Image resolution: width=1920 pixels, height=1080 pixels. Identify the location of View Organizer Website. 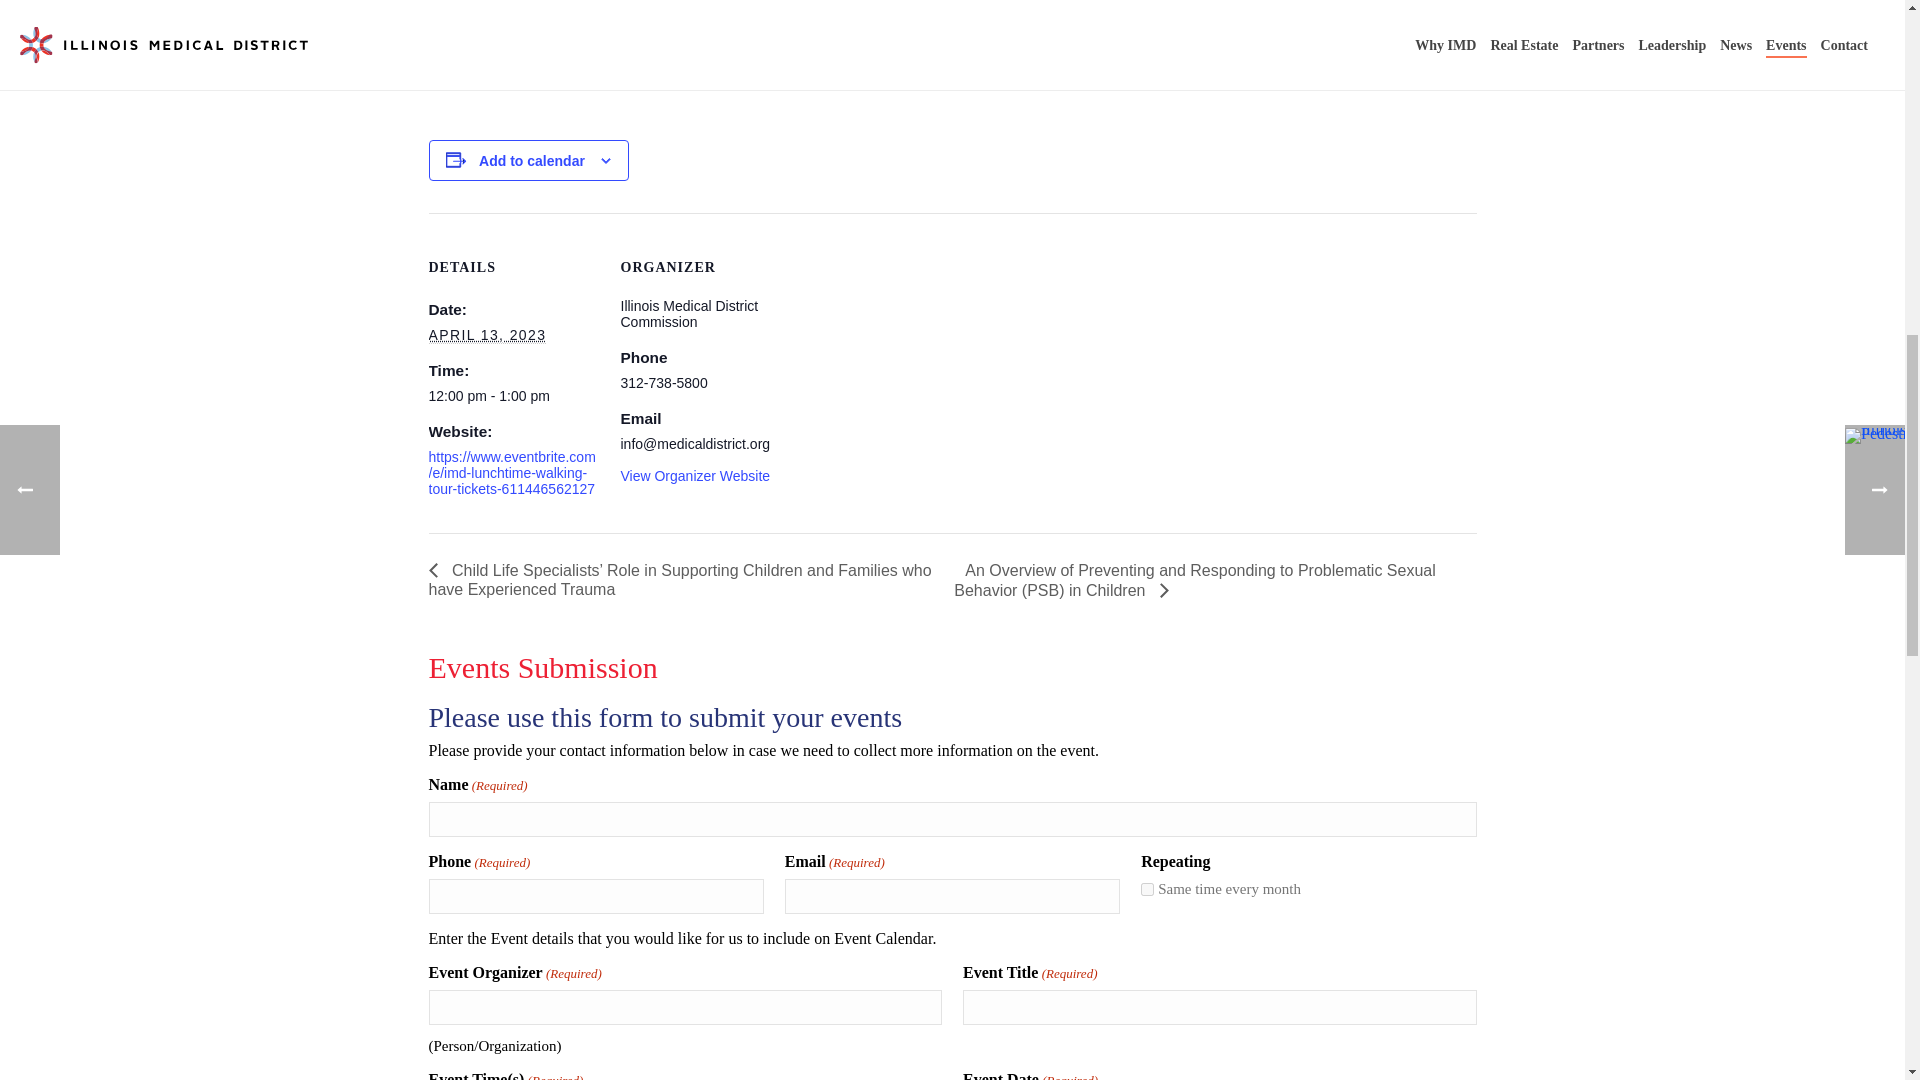
(694, 475).